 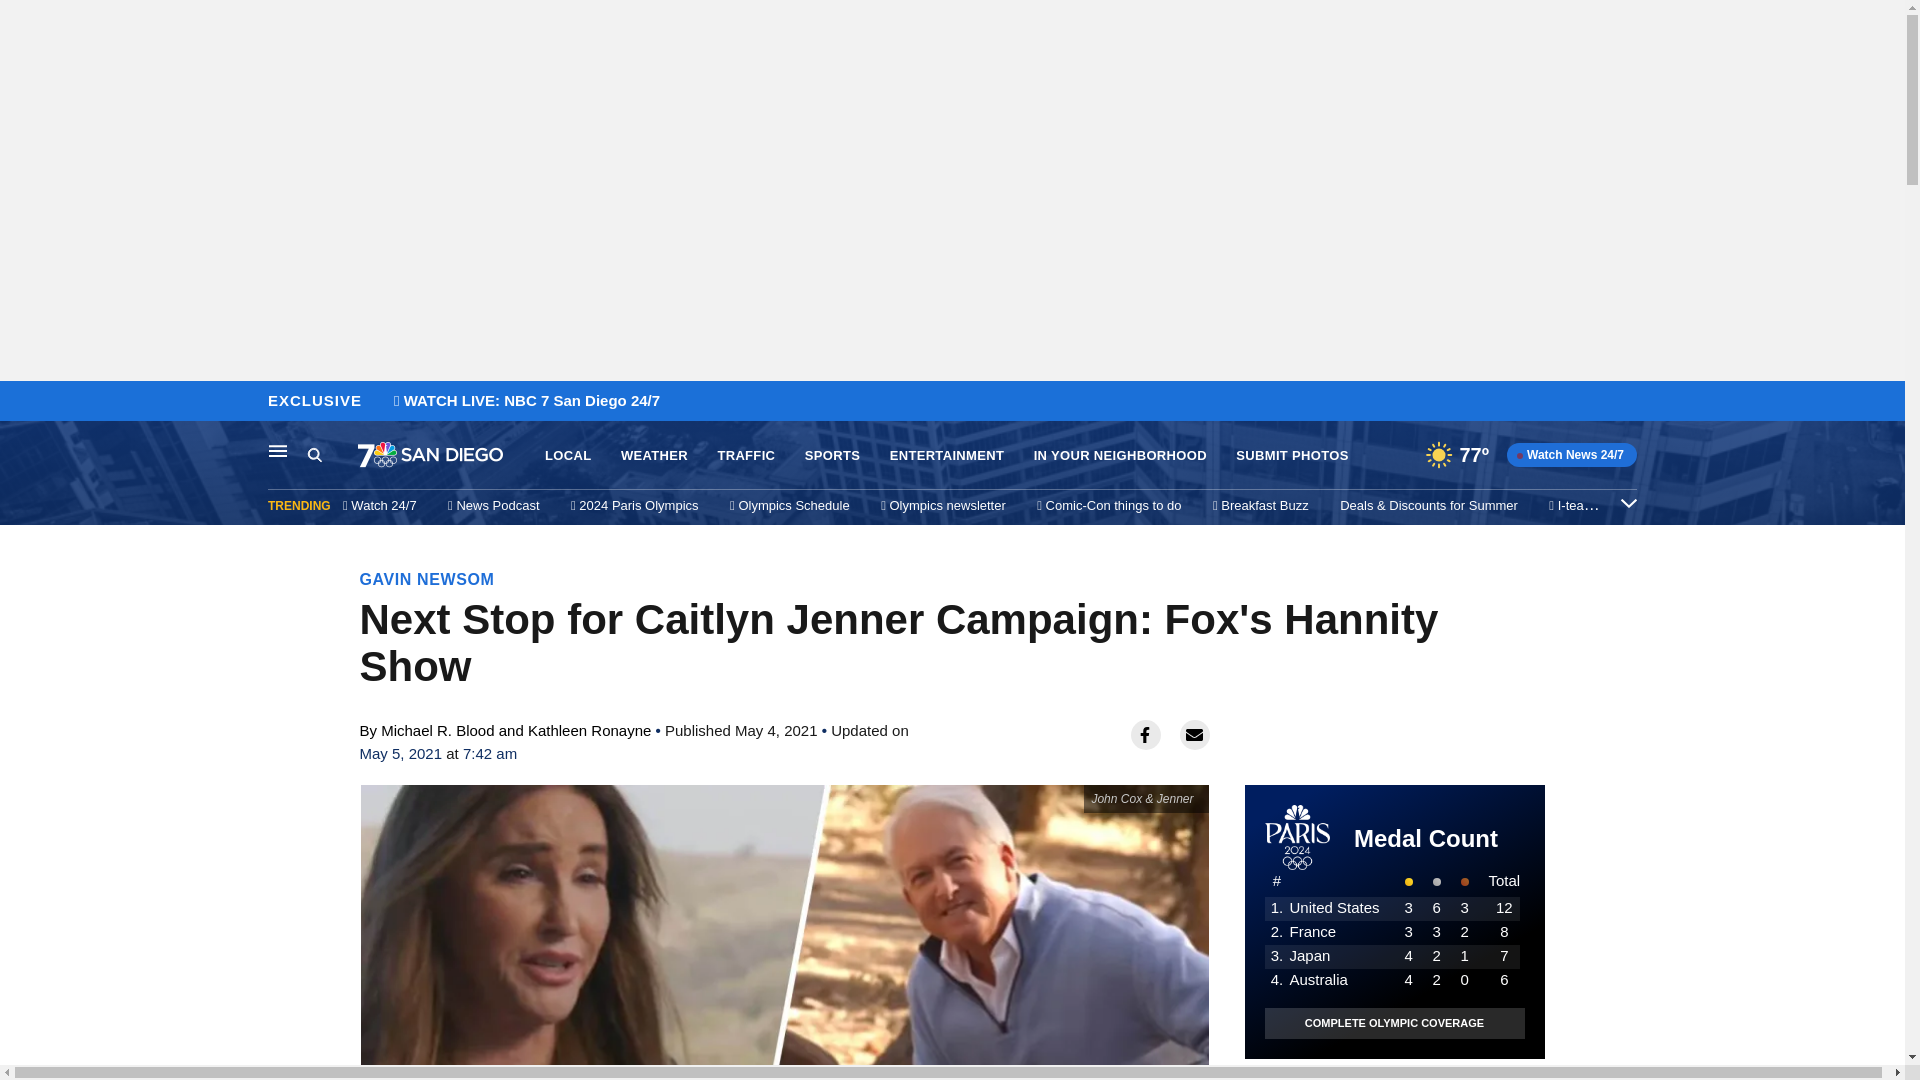 What do you see at coordinates (428, 579) in the screenshot?
I see `GAVIN NEWSOM` at bounding box center [428, 579].